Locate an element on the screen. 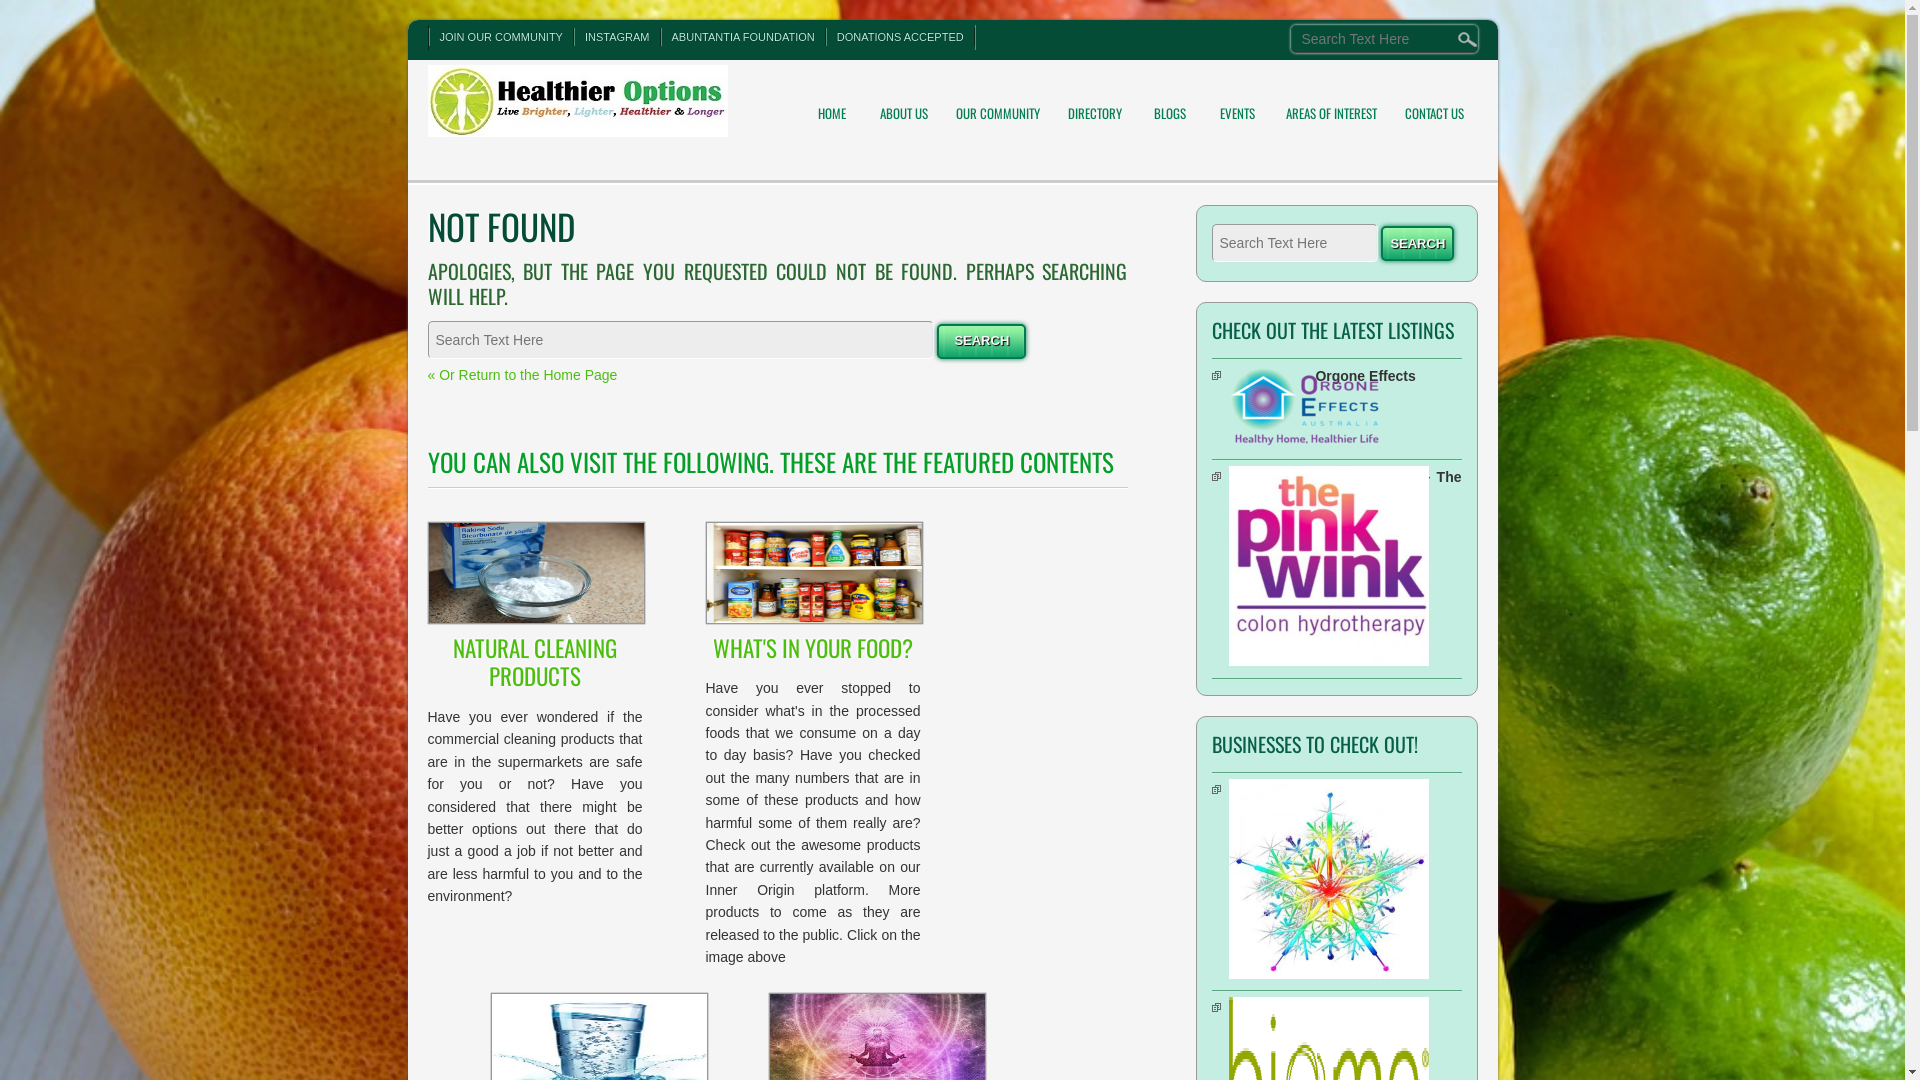 The width and height of the screenshot is (1920, 1080). OUR COMMUNITY is located at coordinates (997, 100).